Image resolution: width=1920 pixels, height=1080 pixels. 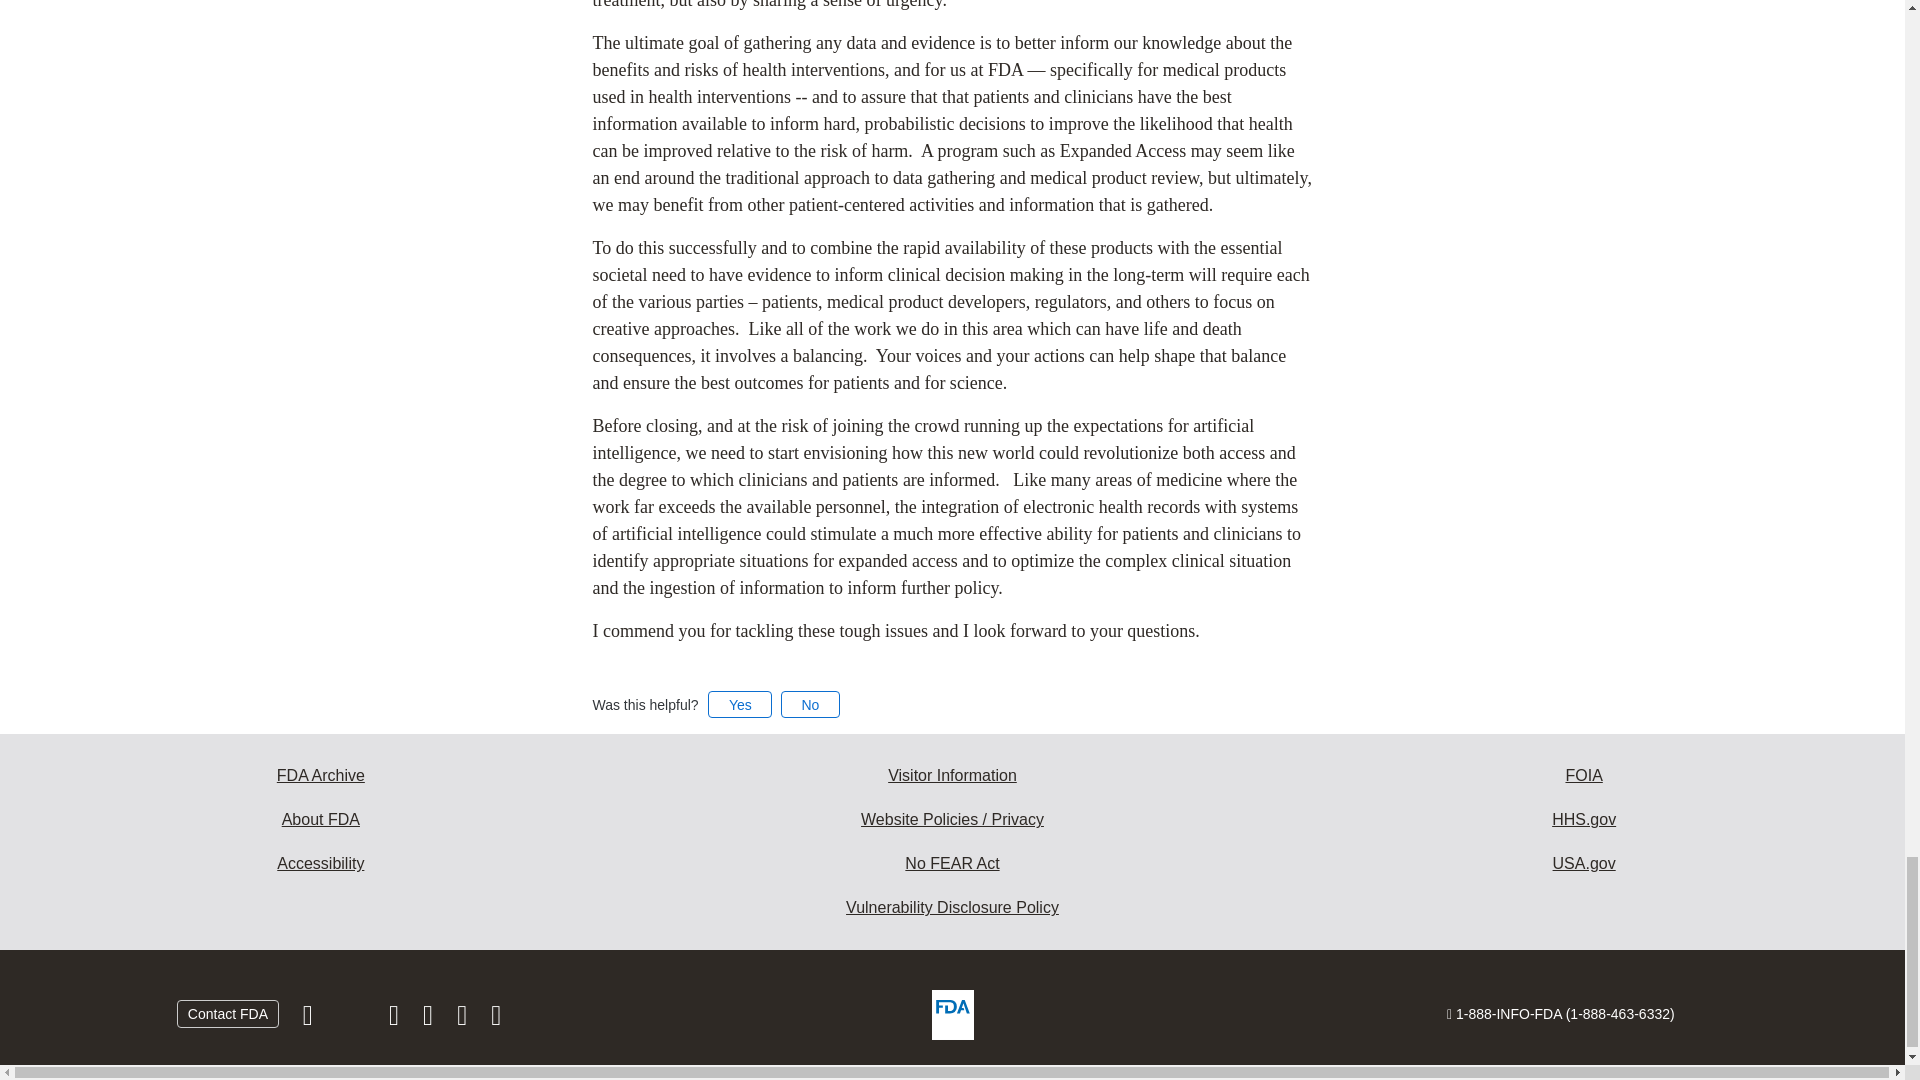 What do you see at coordinates (1584, 776) in the screenshot?
I see `Freedom of Information Act` at bounding box center [1584, 776].